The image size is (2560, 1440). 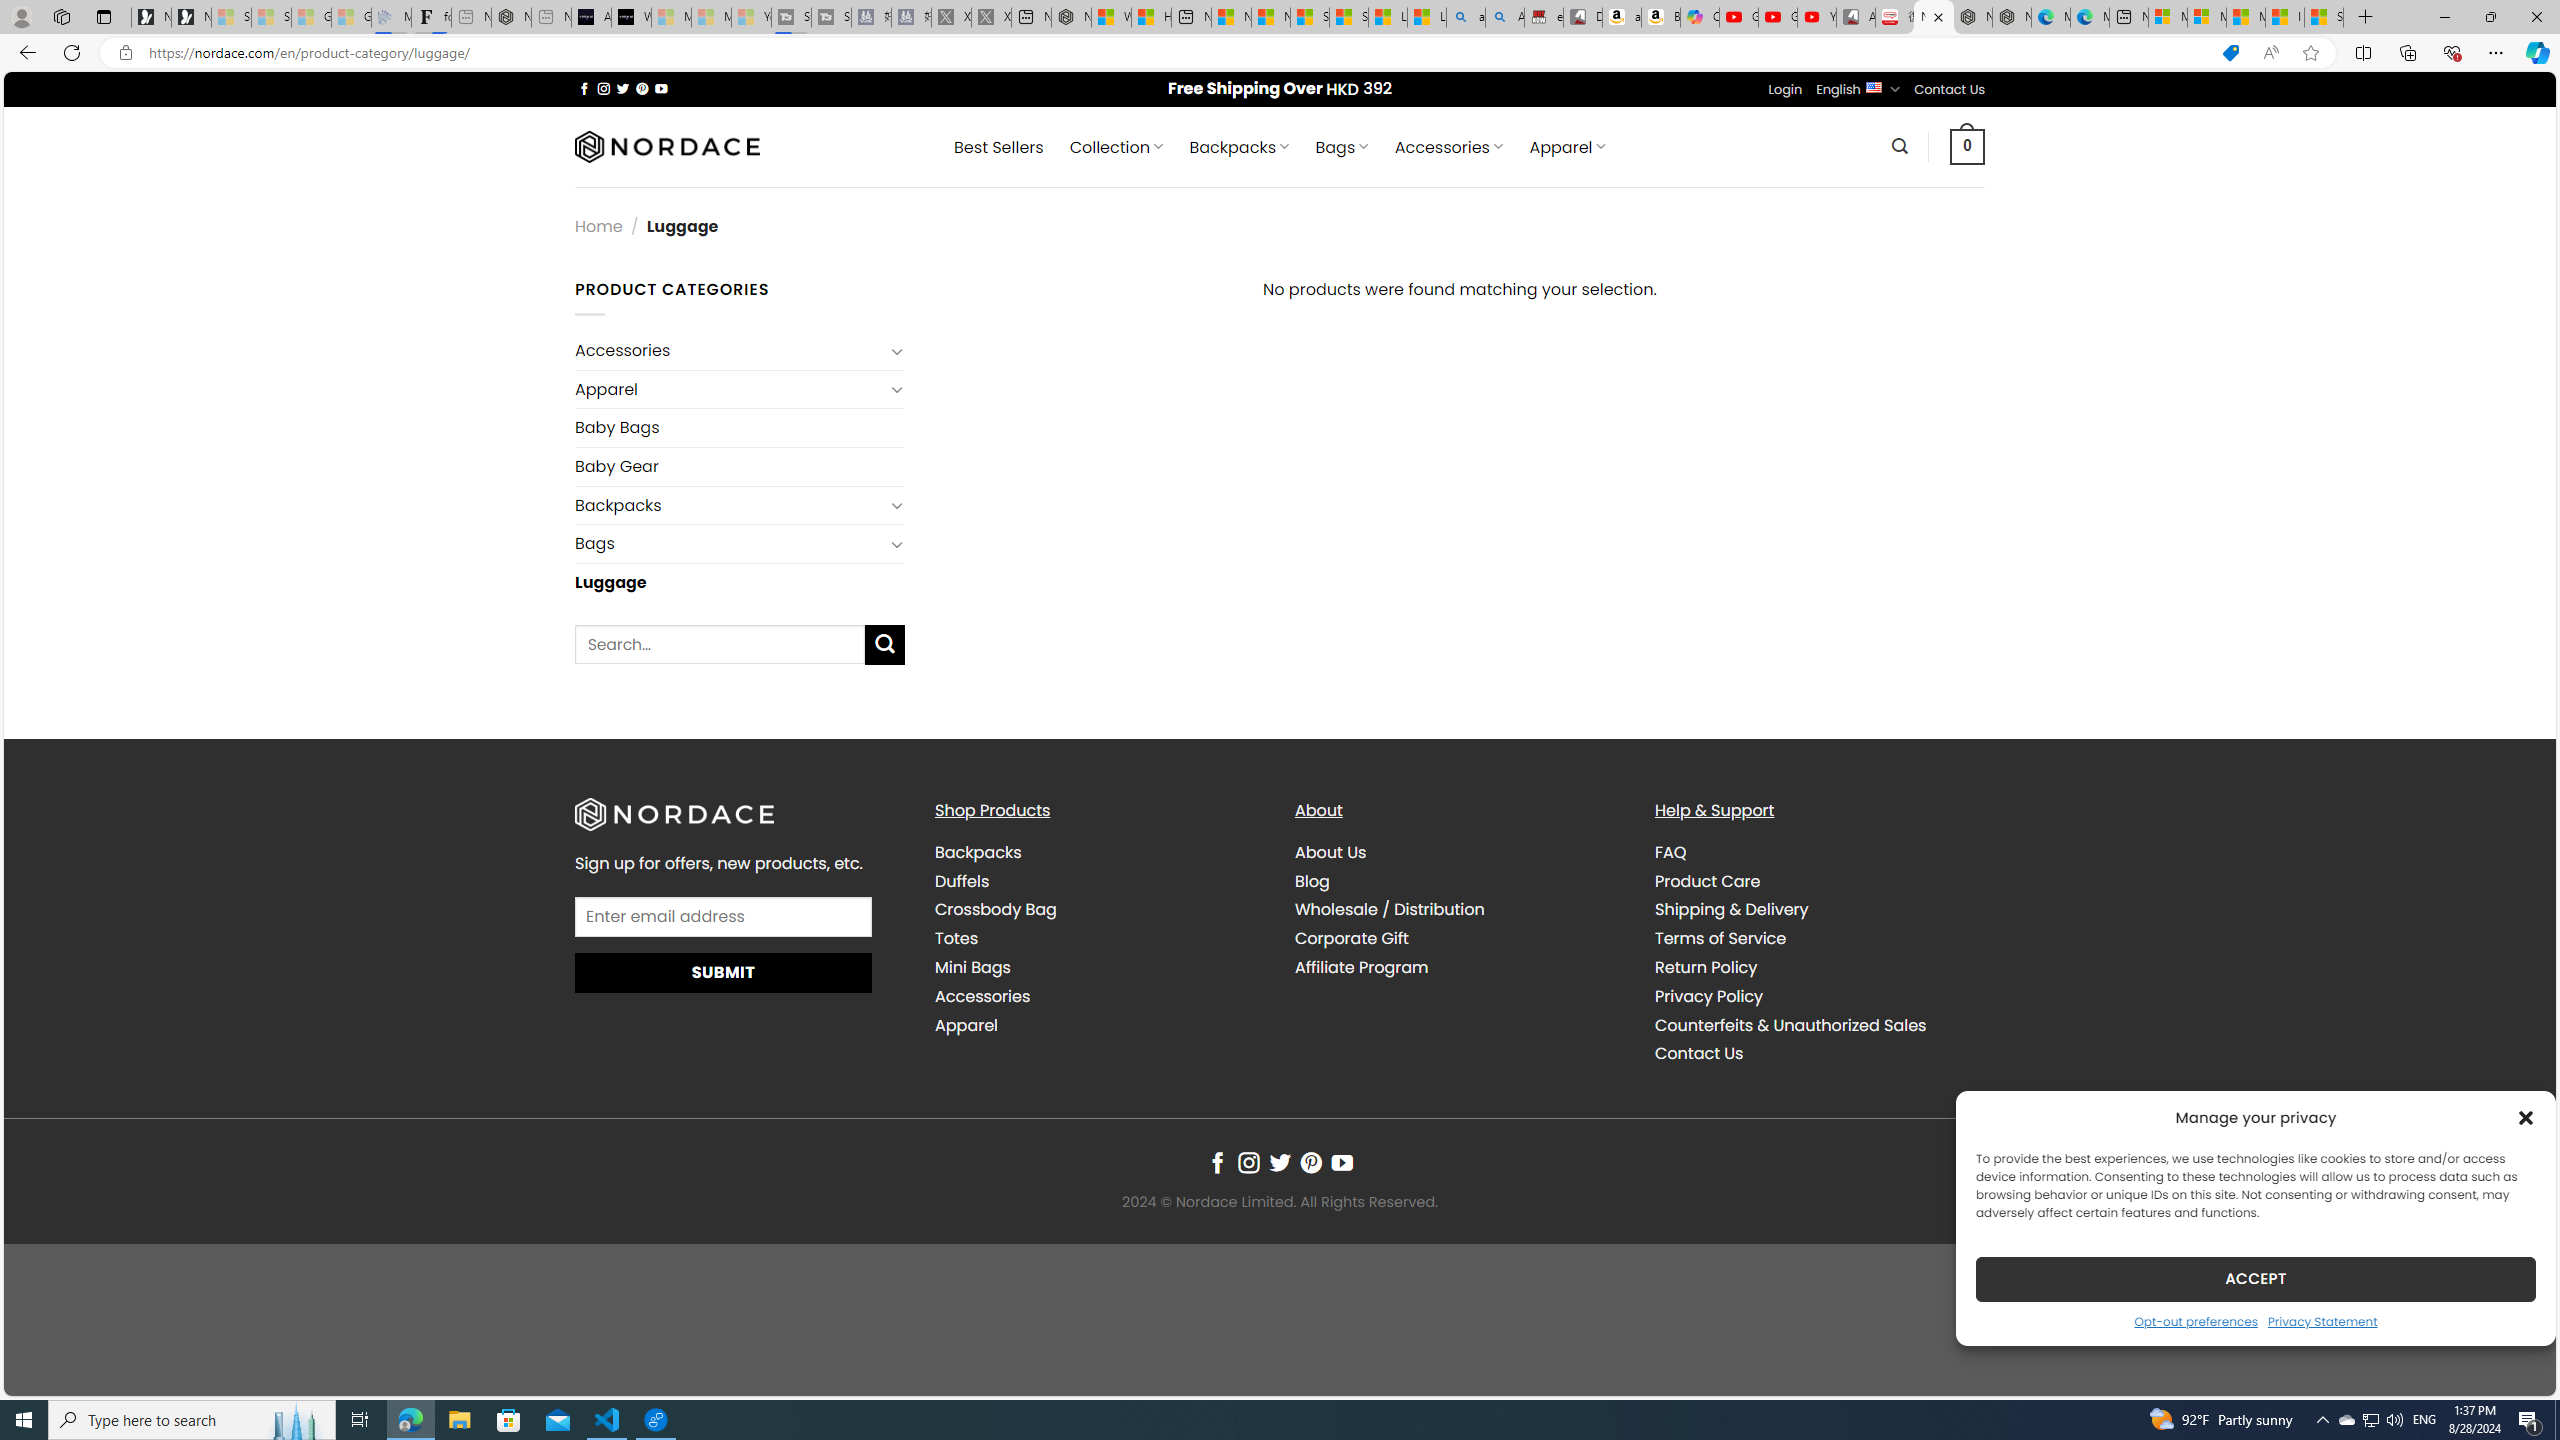 What do you see at coordinates (724, 916) in the screenshot?
I see `AutomationID: input_4_1` at bounding box center [724, 916].